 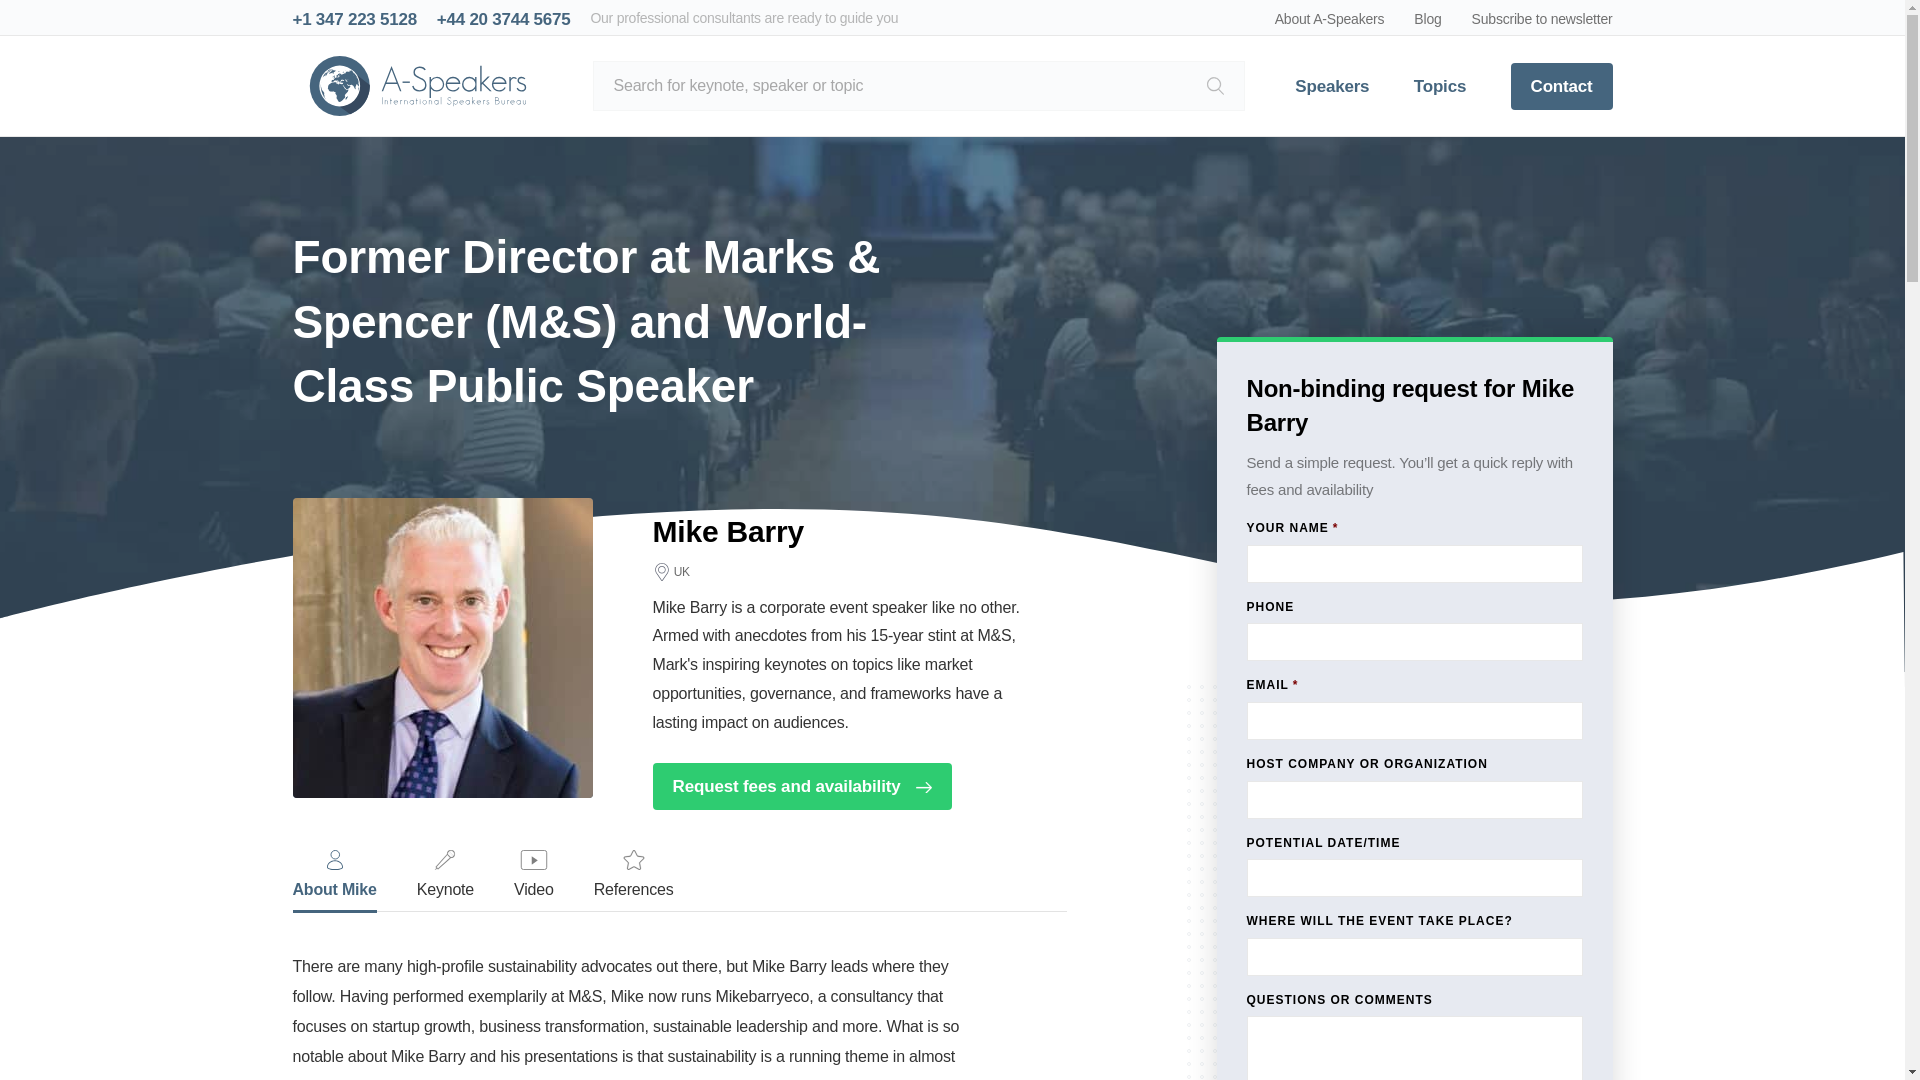 I want to click on Topics, so click(x=1440, y=86).